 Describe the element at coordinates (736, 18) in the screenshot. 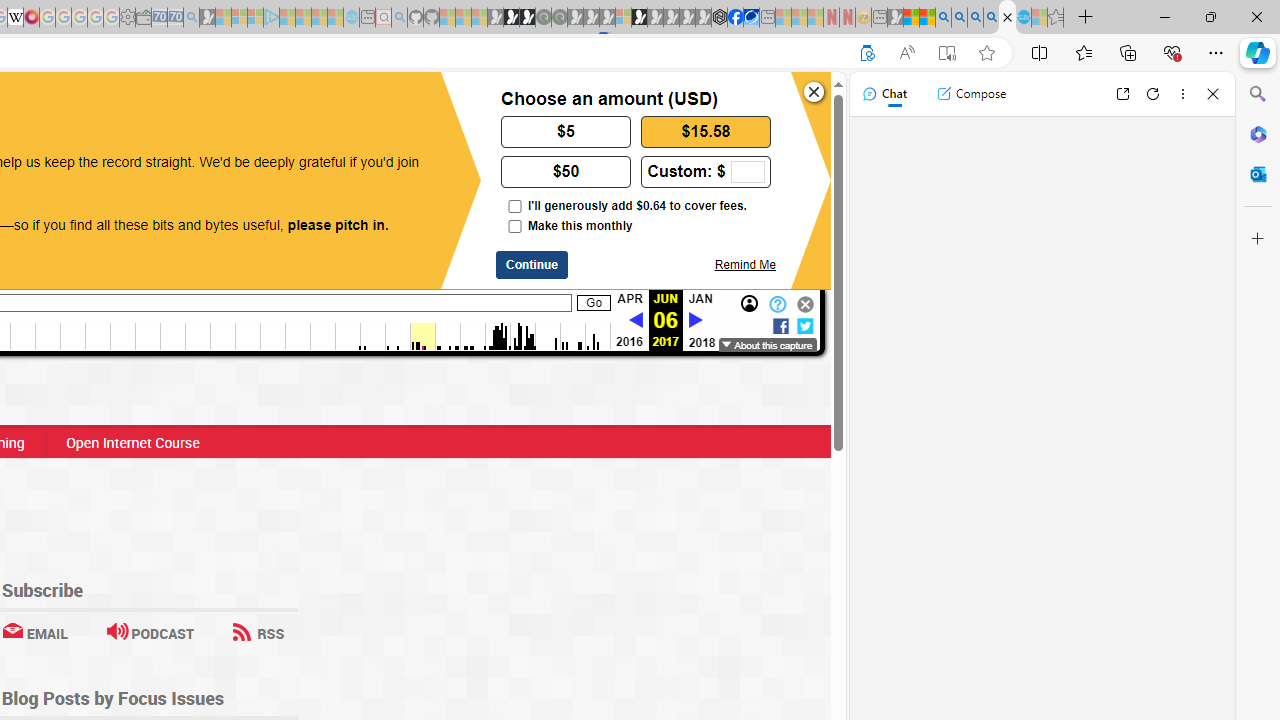

I see `Nordace | Facebook` at that location.